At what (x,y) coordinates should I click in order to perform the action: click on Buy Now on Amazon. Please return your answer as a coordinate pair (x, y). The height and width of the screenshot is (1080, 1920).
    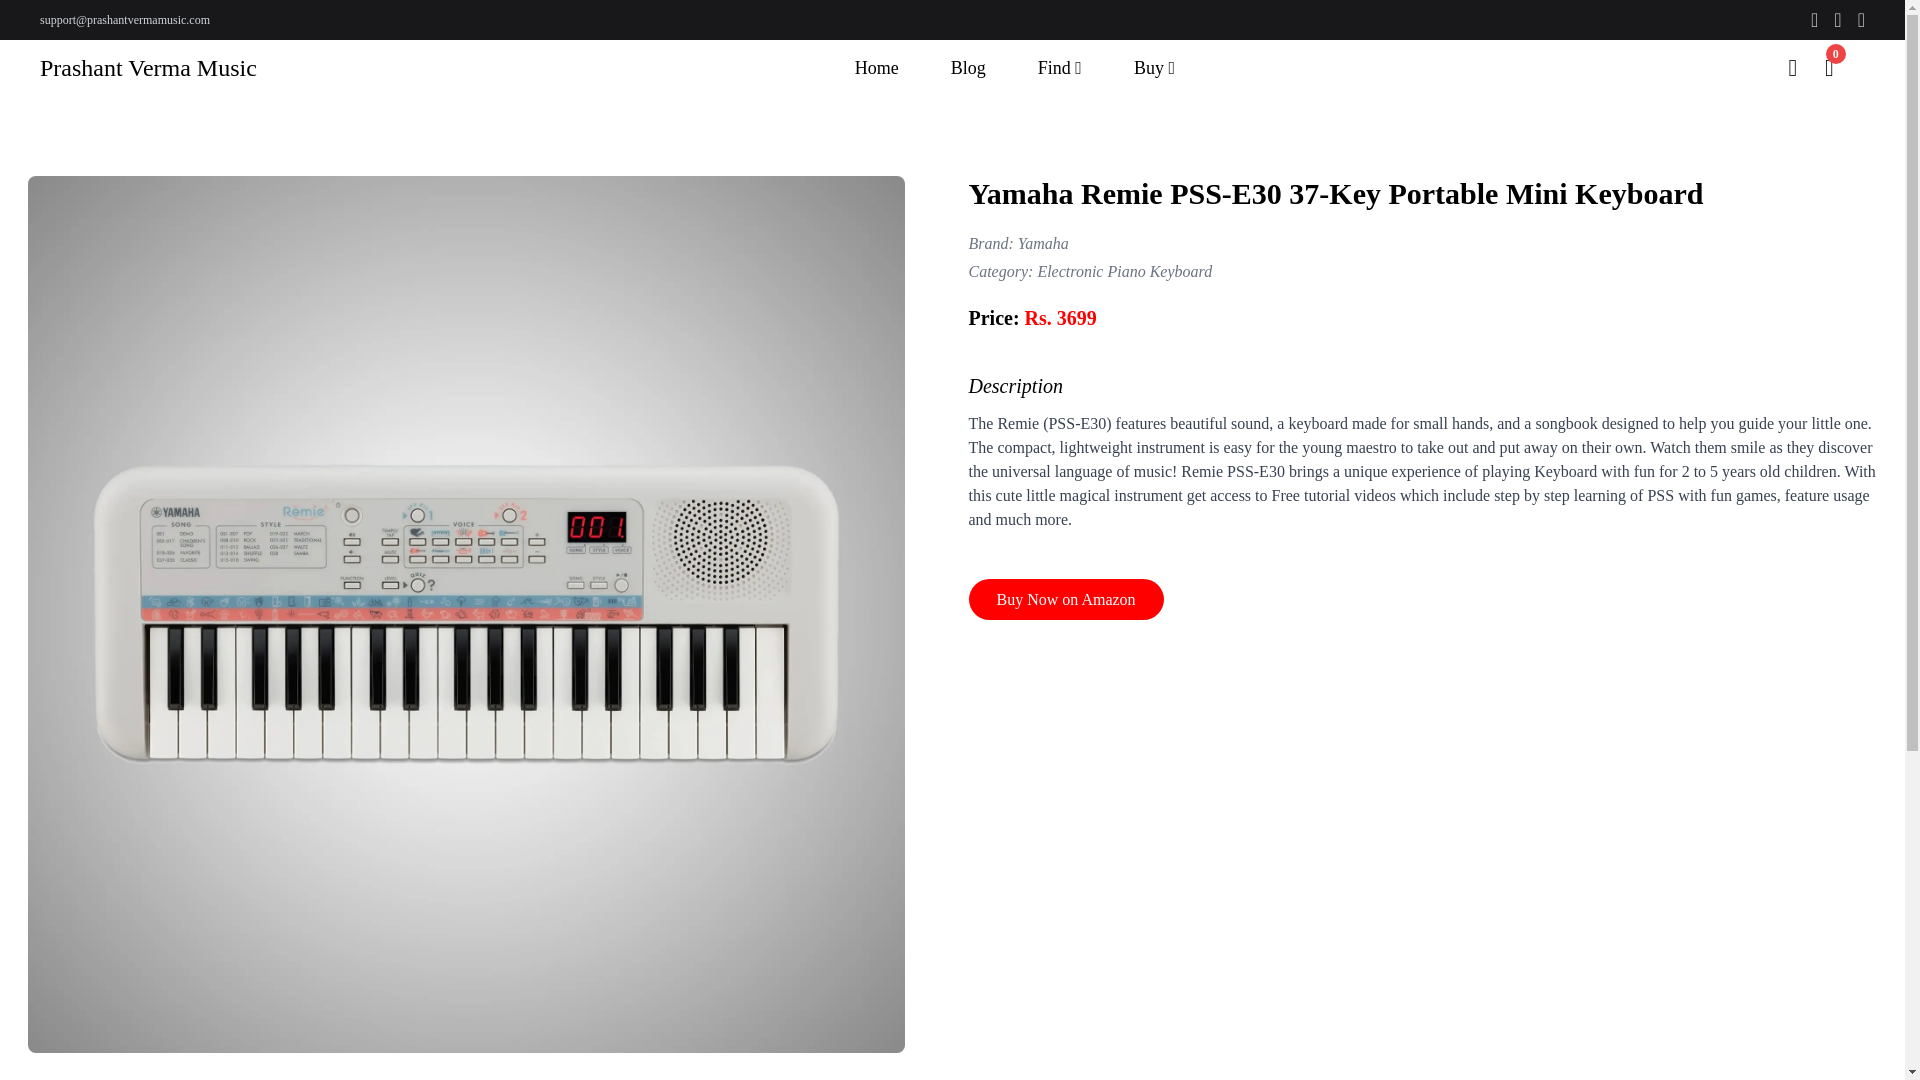
    Looking at the image, I should click on (1065, 598).